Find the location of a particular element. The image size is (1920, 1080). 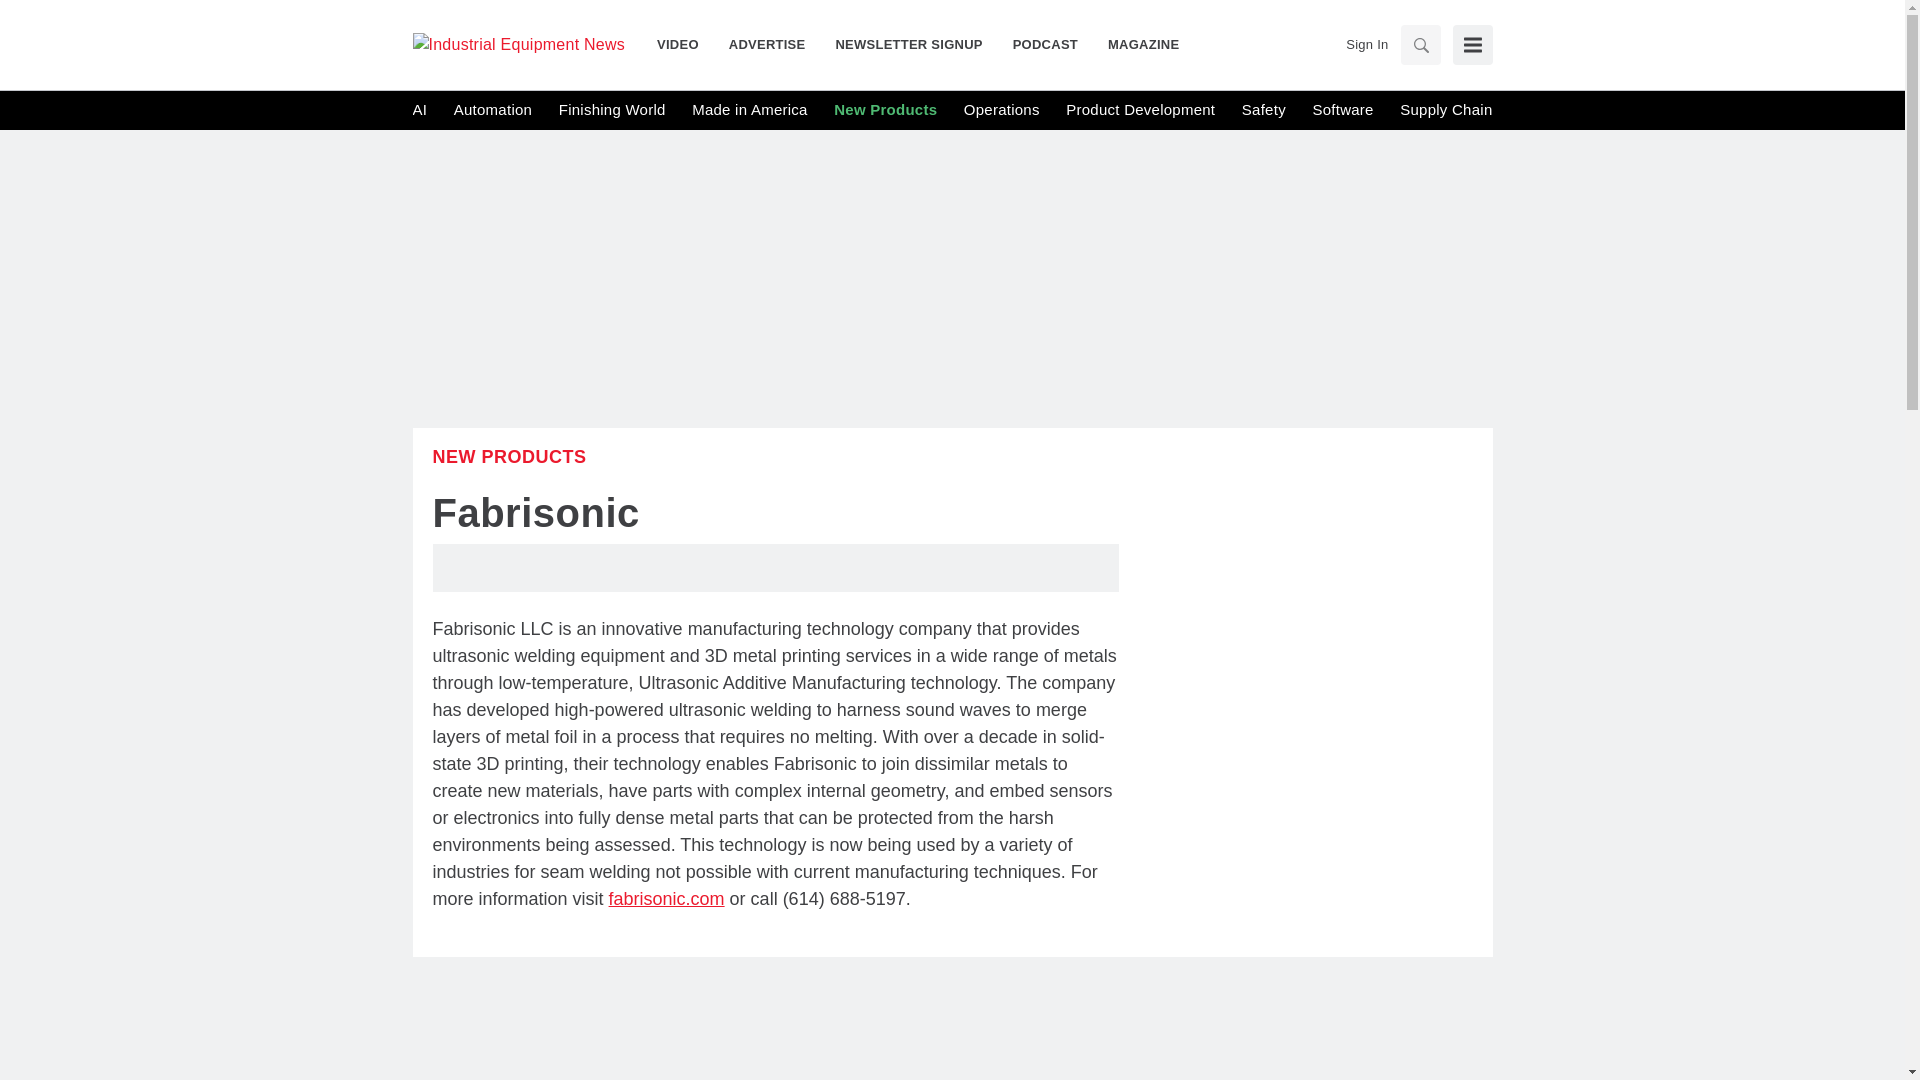

Automation is located at coordinates (492, 110).